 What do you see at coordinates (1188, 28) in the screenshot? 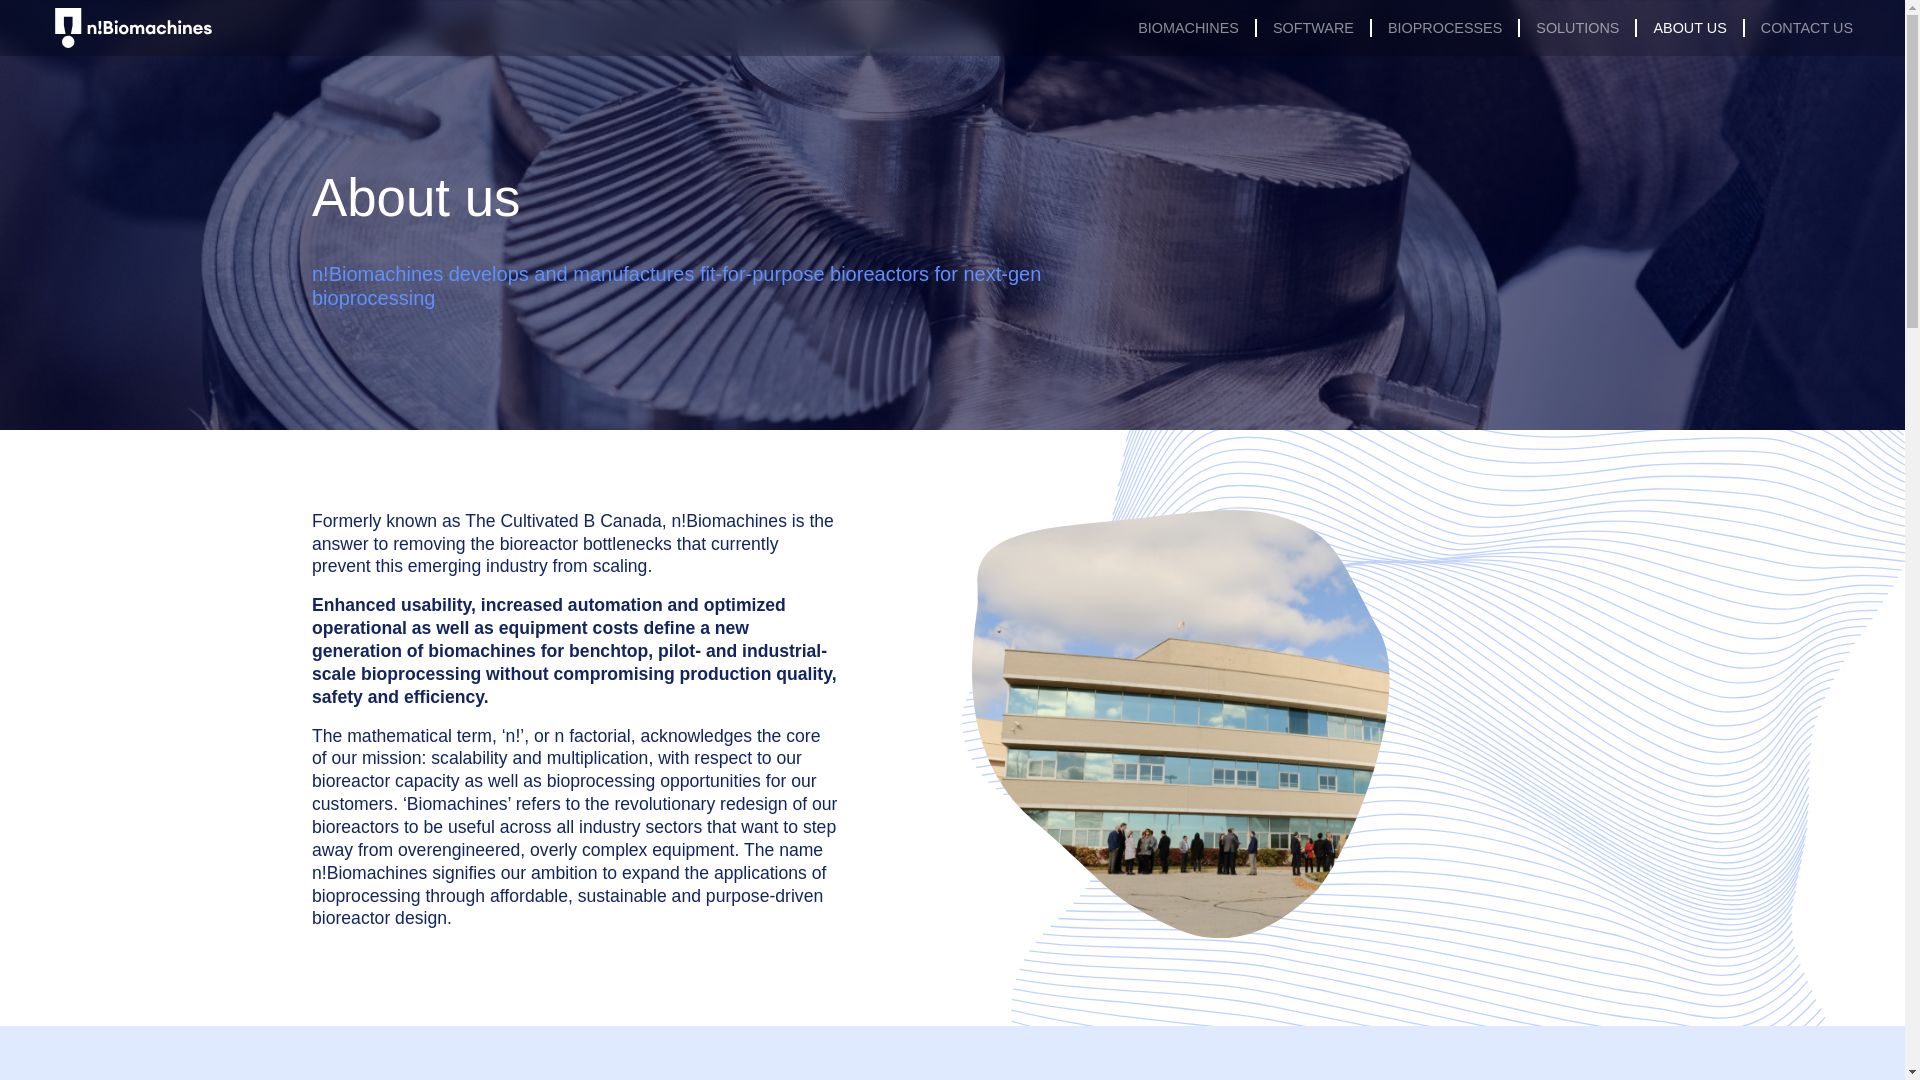
I see `BIOMACHINES` at bounding box center [1188, 28].